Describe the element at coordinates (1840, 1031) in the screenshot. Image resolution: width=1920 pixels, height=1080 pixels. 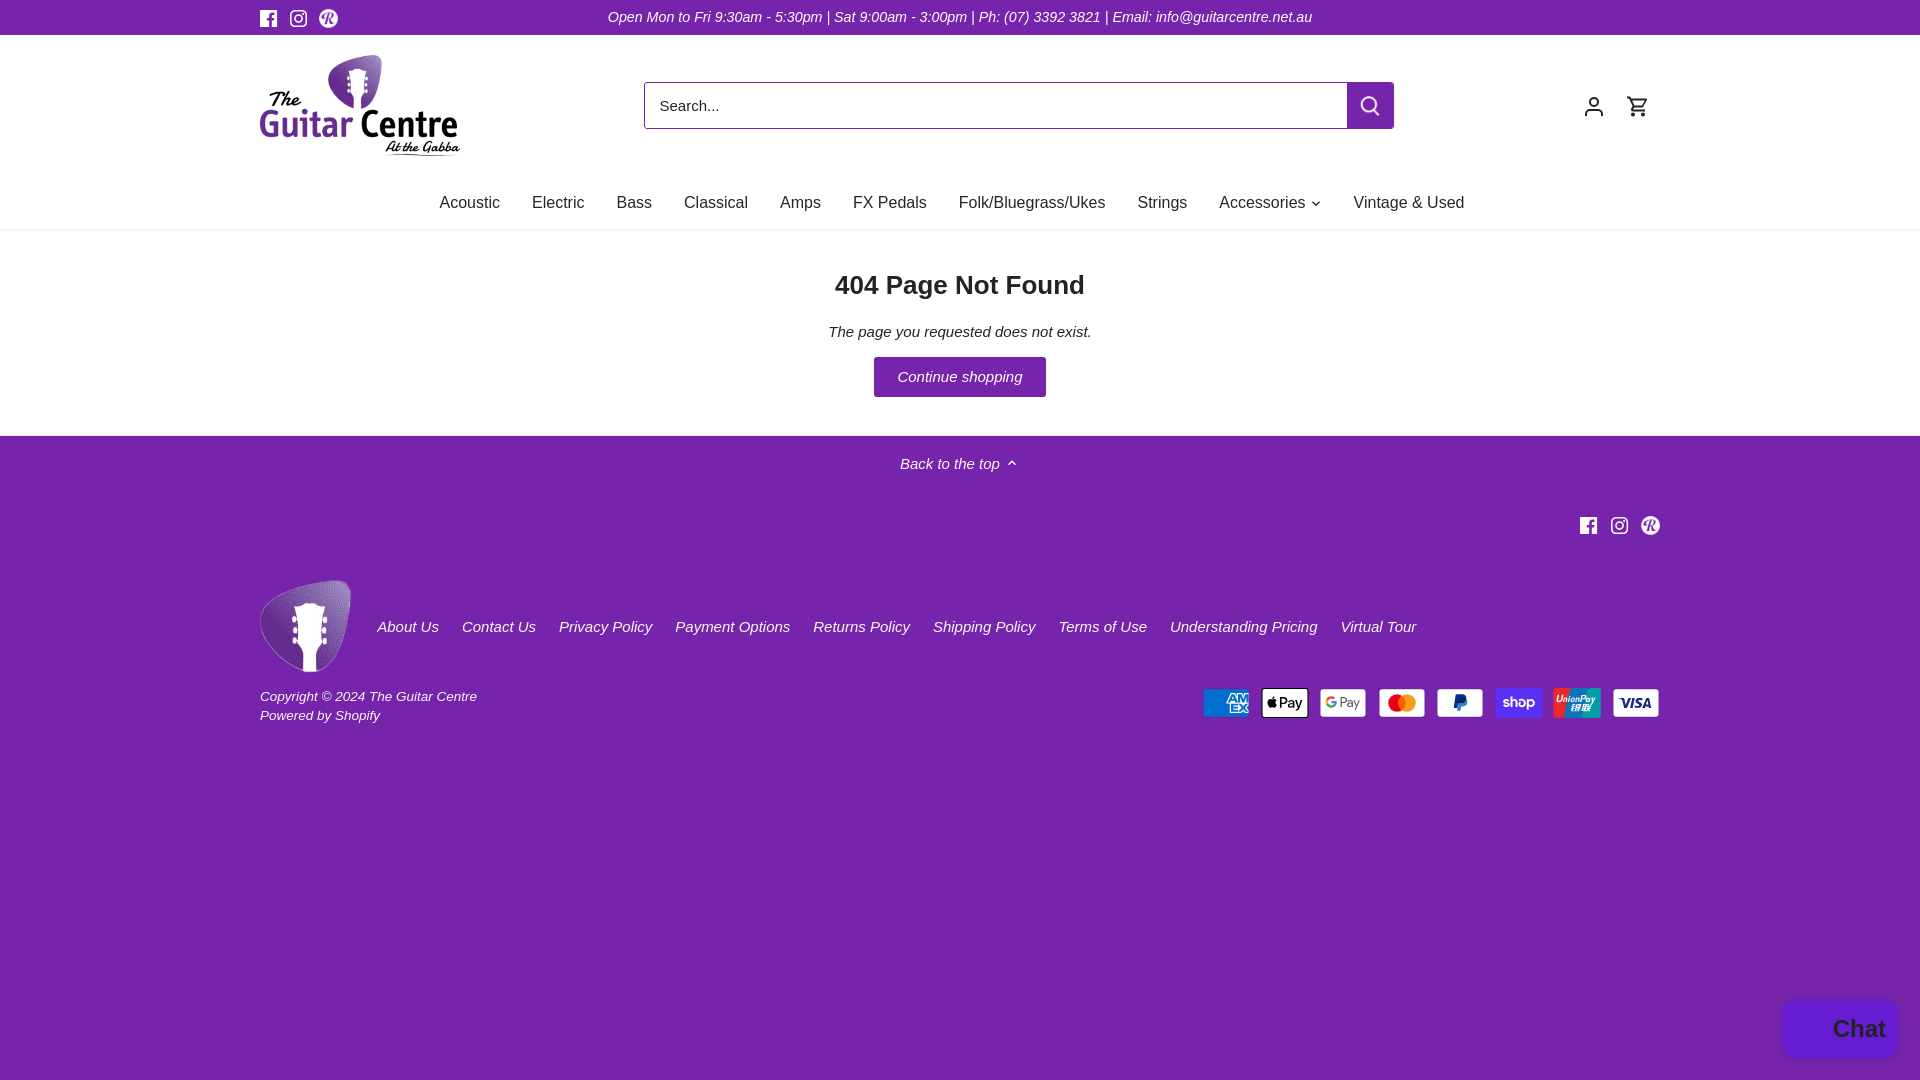
I see `Shopify online store chat` at that location.